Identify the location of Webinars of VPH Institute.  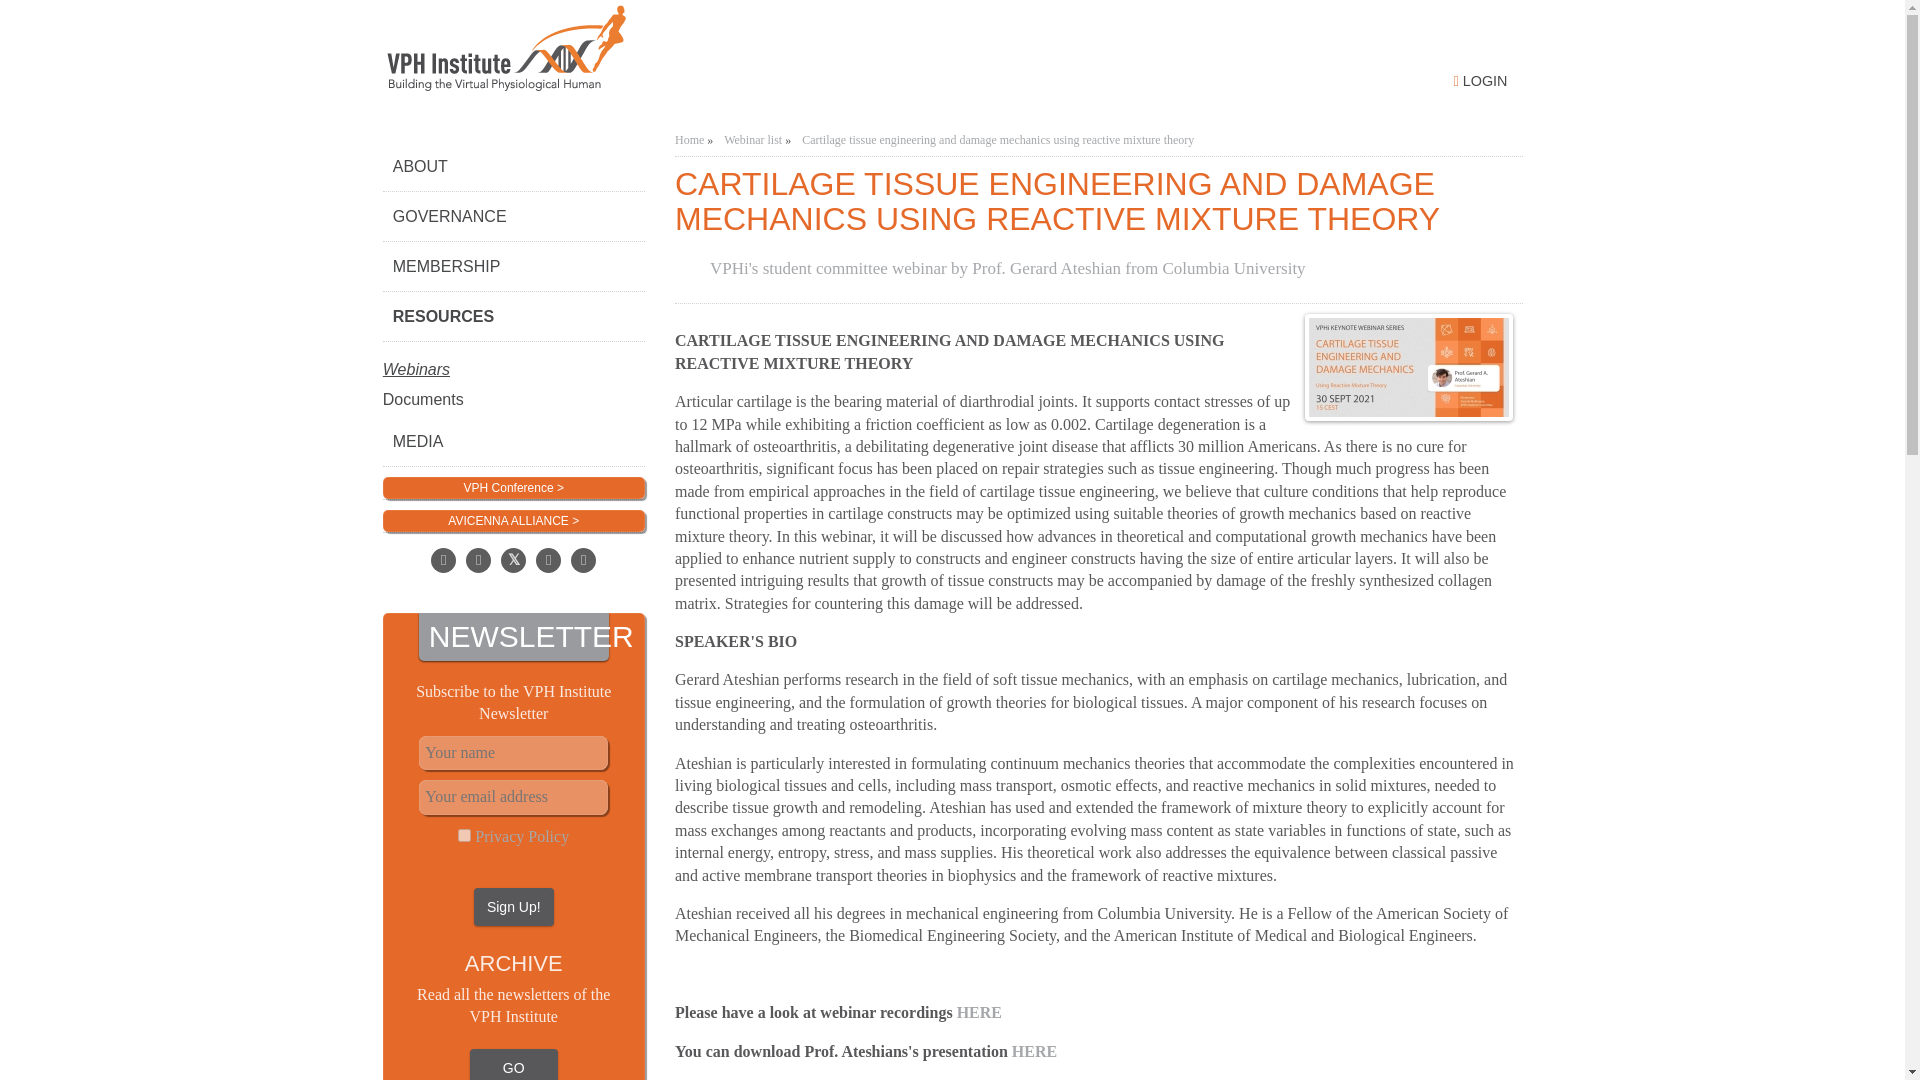
(514, 356).